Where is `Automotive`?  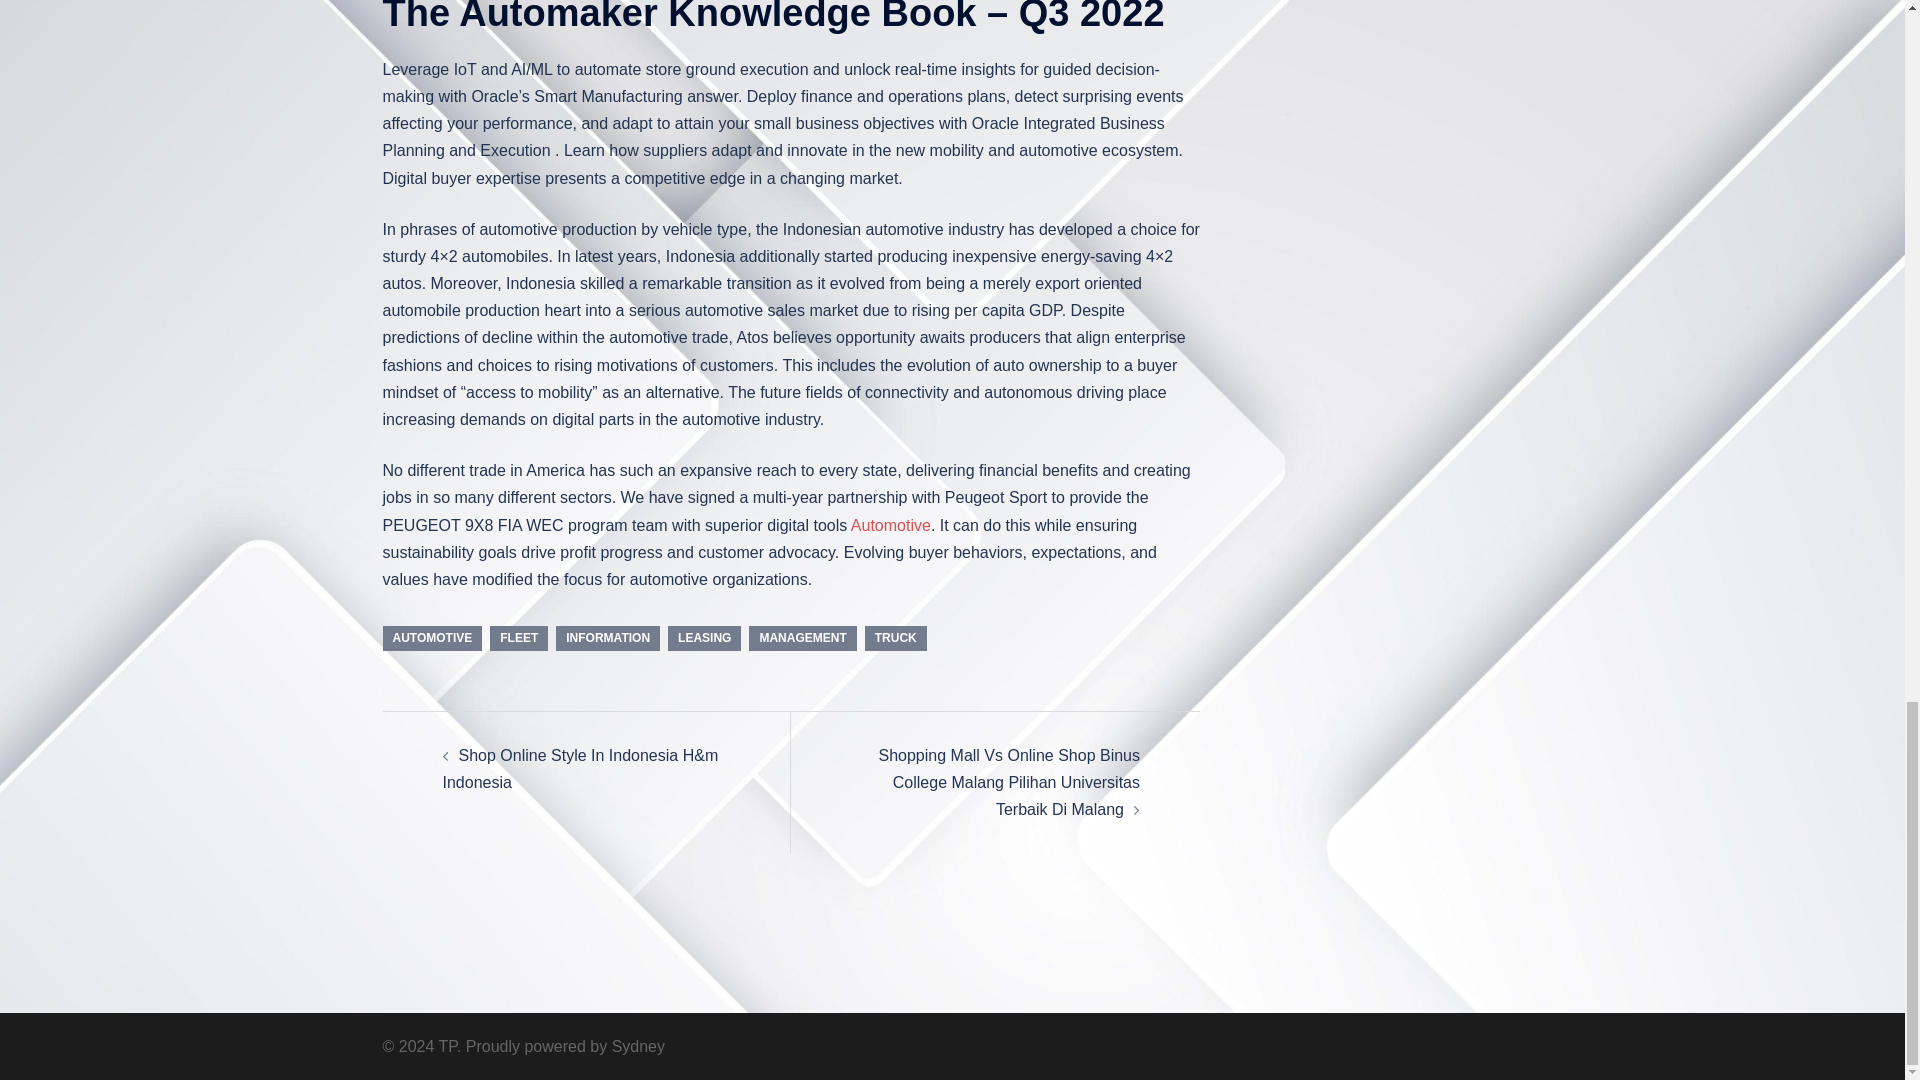 Automotive is located at coordinates (890, 525).